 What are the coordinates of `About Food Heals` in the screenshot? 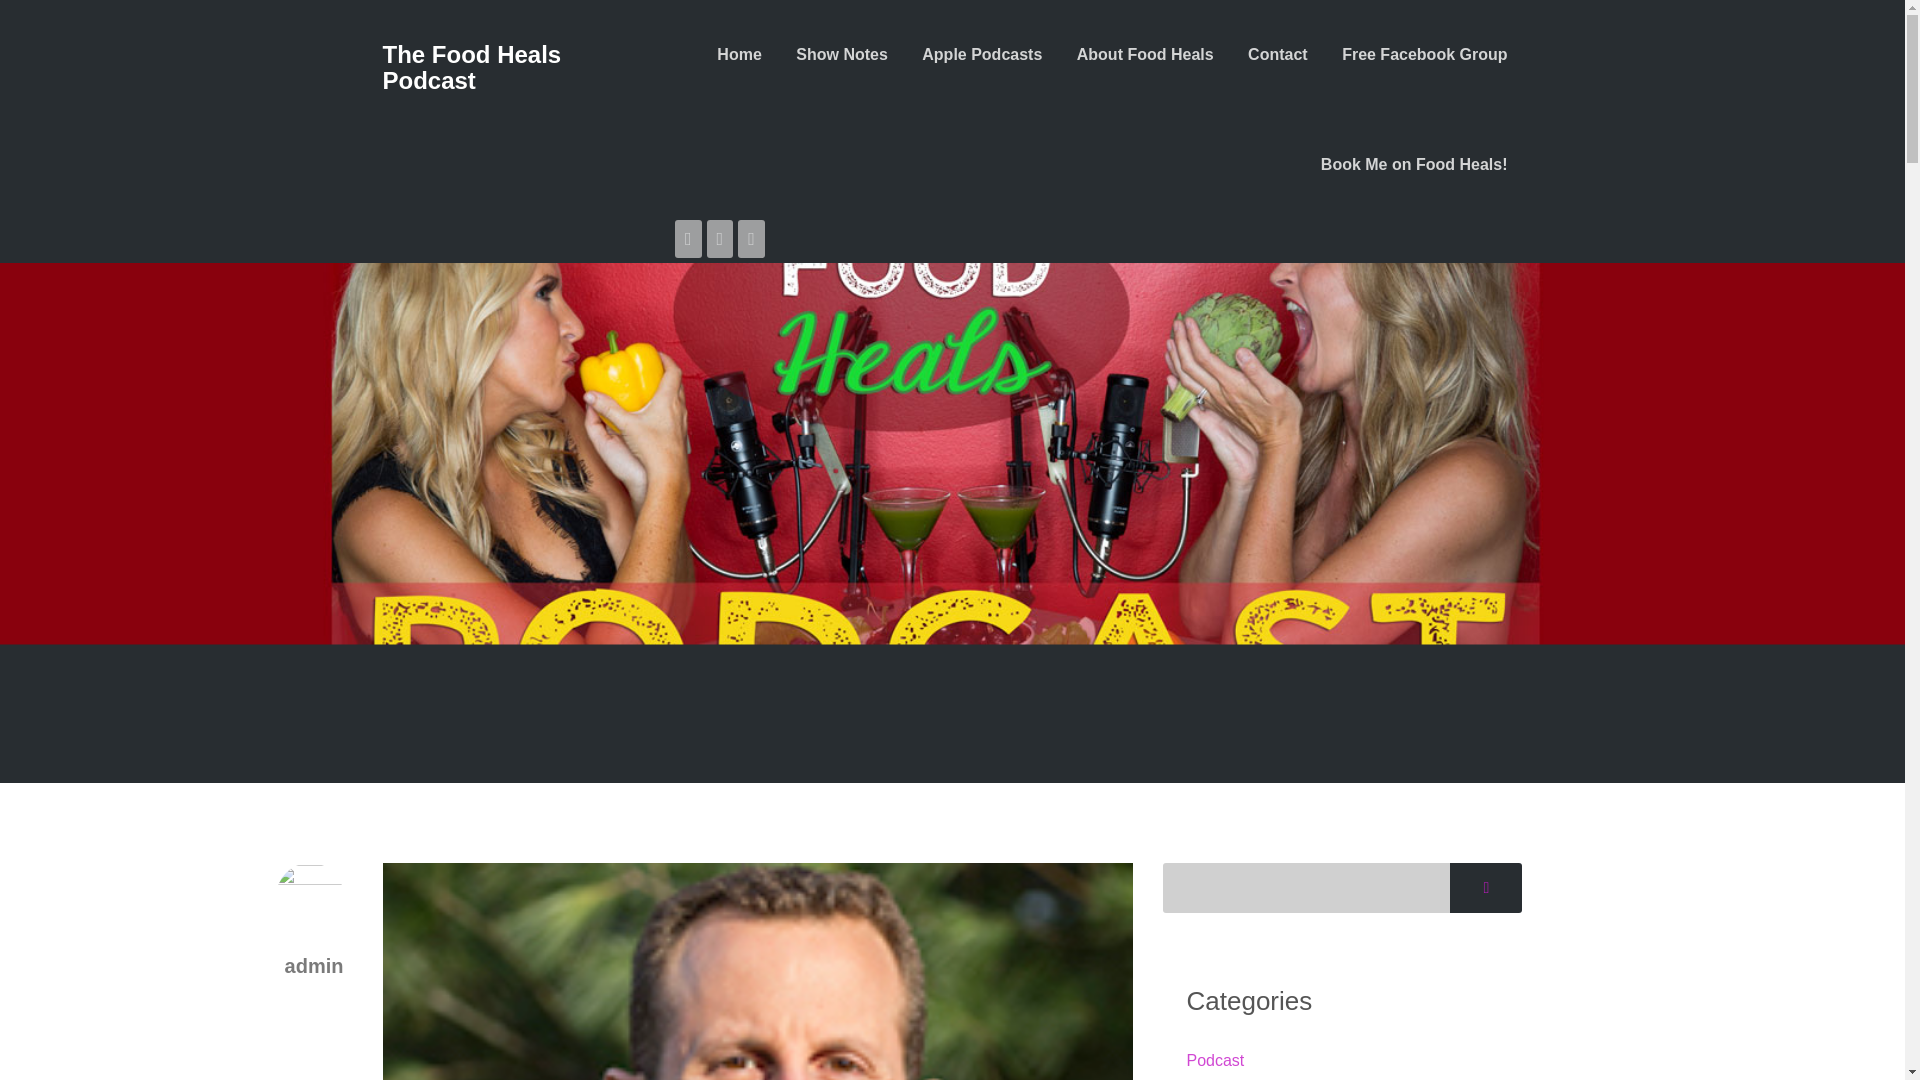 It's located at (1144, 54).